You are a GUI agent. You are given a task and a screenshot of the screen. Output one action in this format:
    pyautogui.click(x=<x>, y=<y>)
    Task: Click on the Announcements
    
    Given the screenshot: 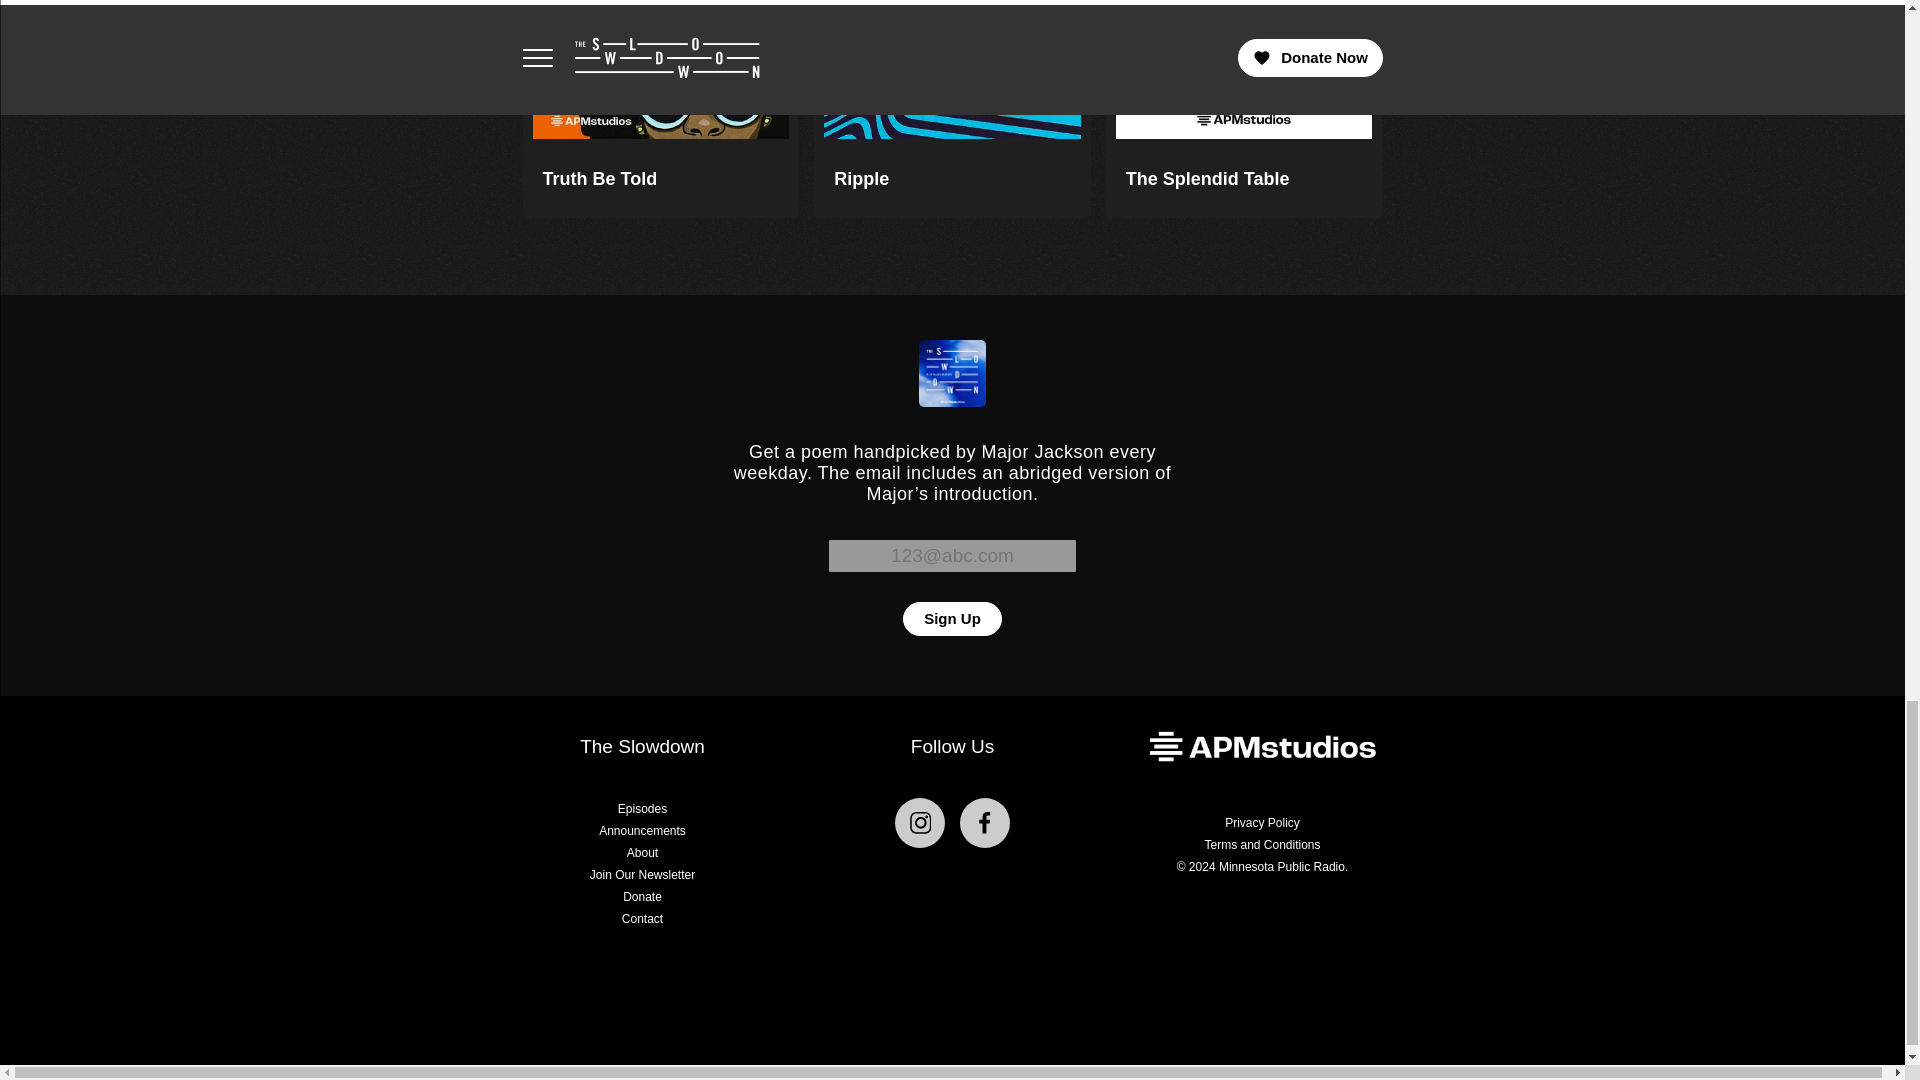 What is the action you would take?
    pyautogui.click(x=642, y=831)
    